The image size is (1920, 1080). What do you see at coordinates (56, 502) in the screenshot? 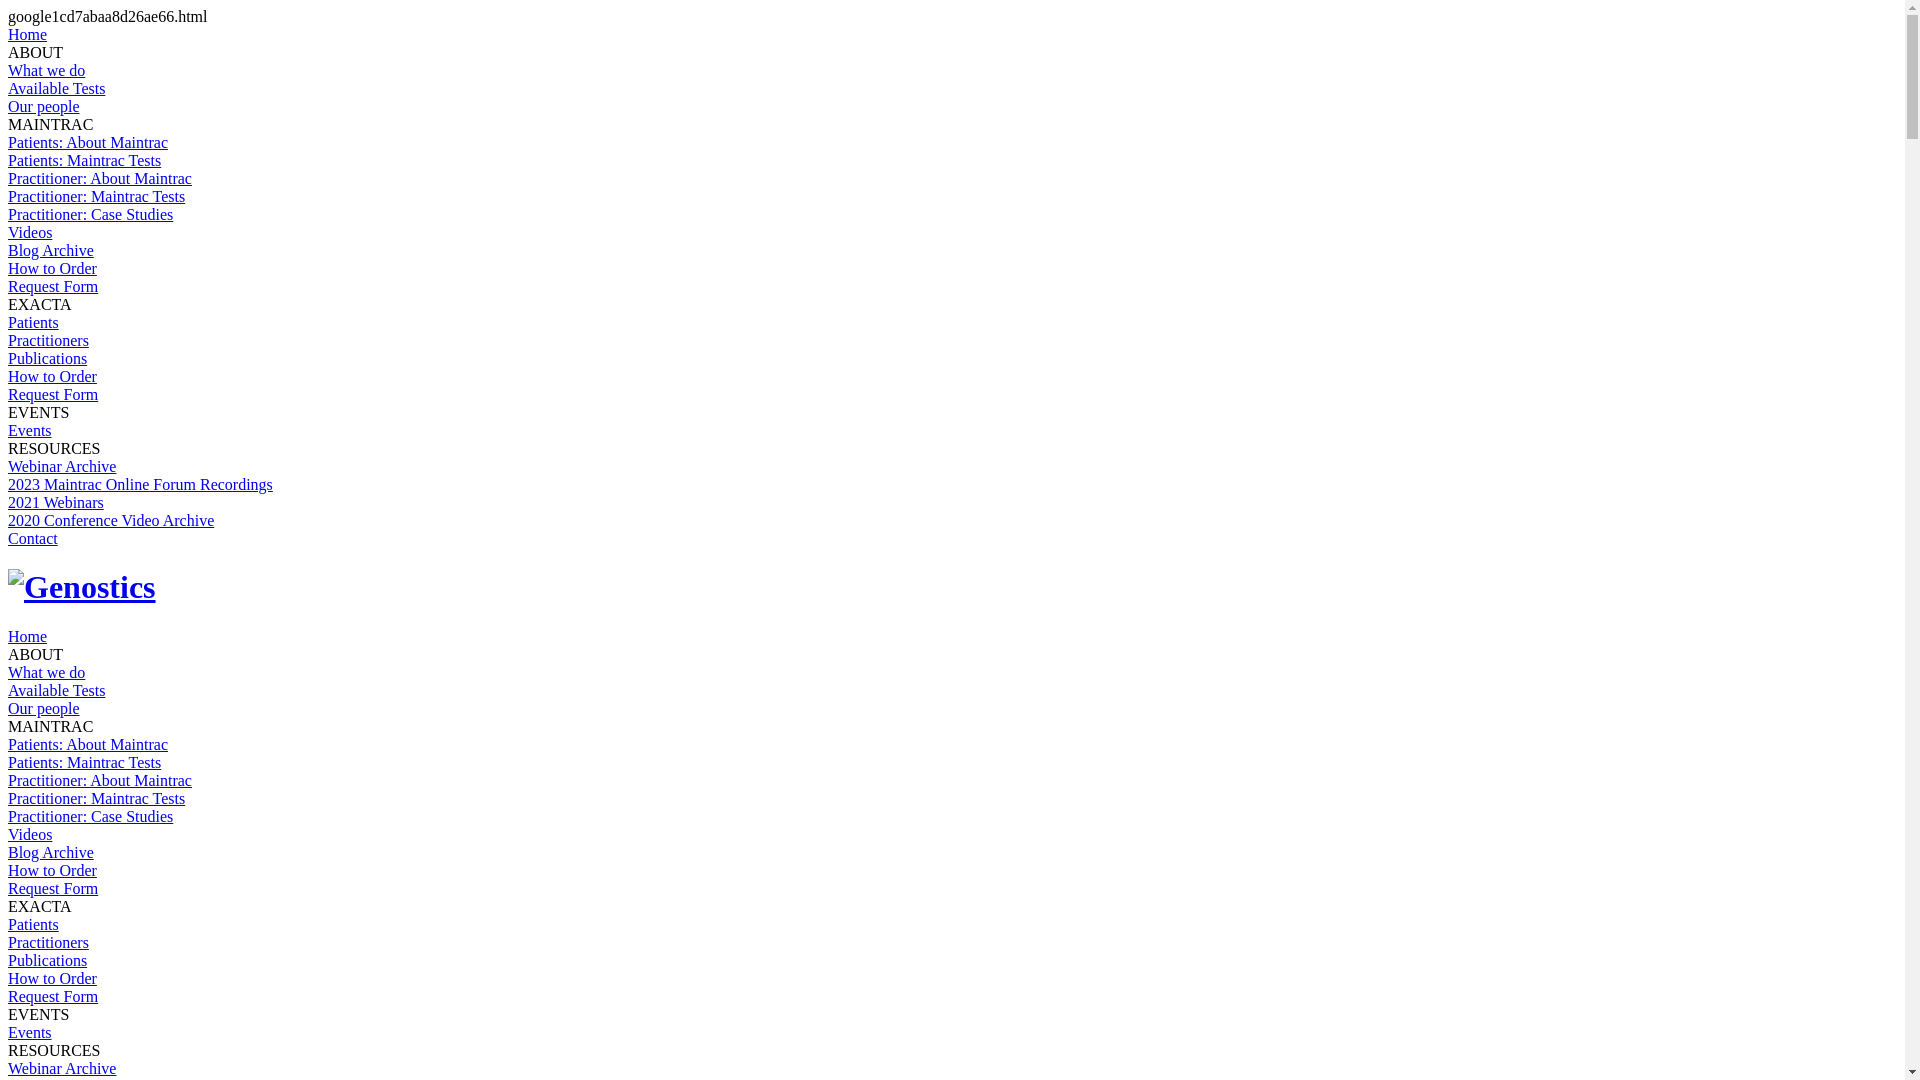
I see `2021 Webinars` at bounding box center [56, 502].